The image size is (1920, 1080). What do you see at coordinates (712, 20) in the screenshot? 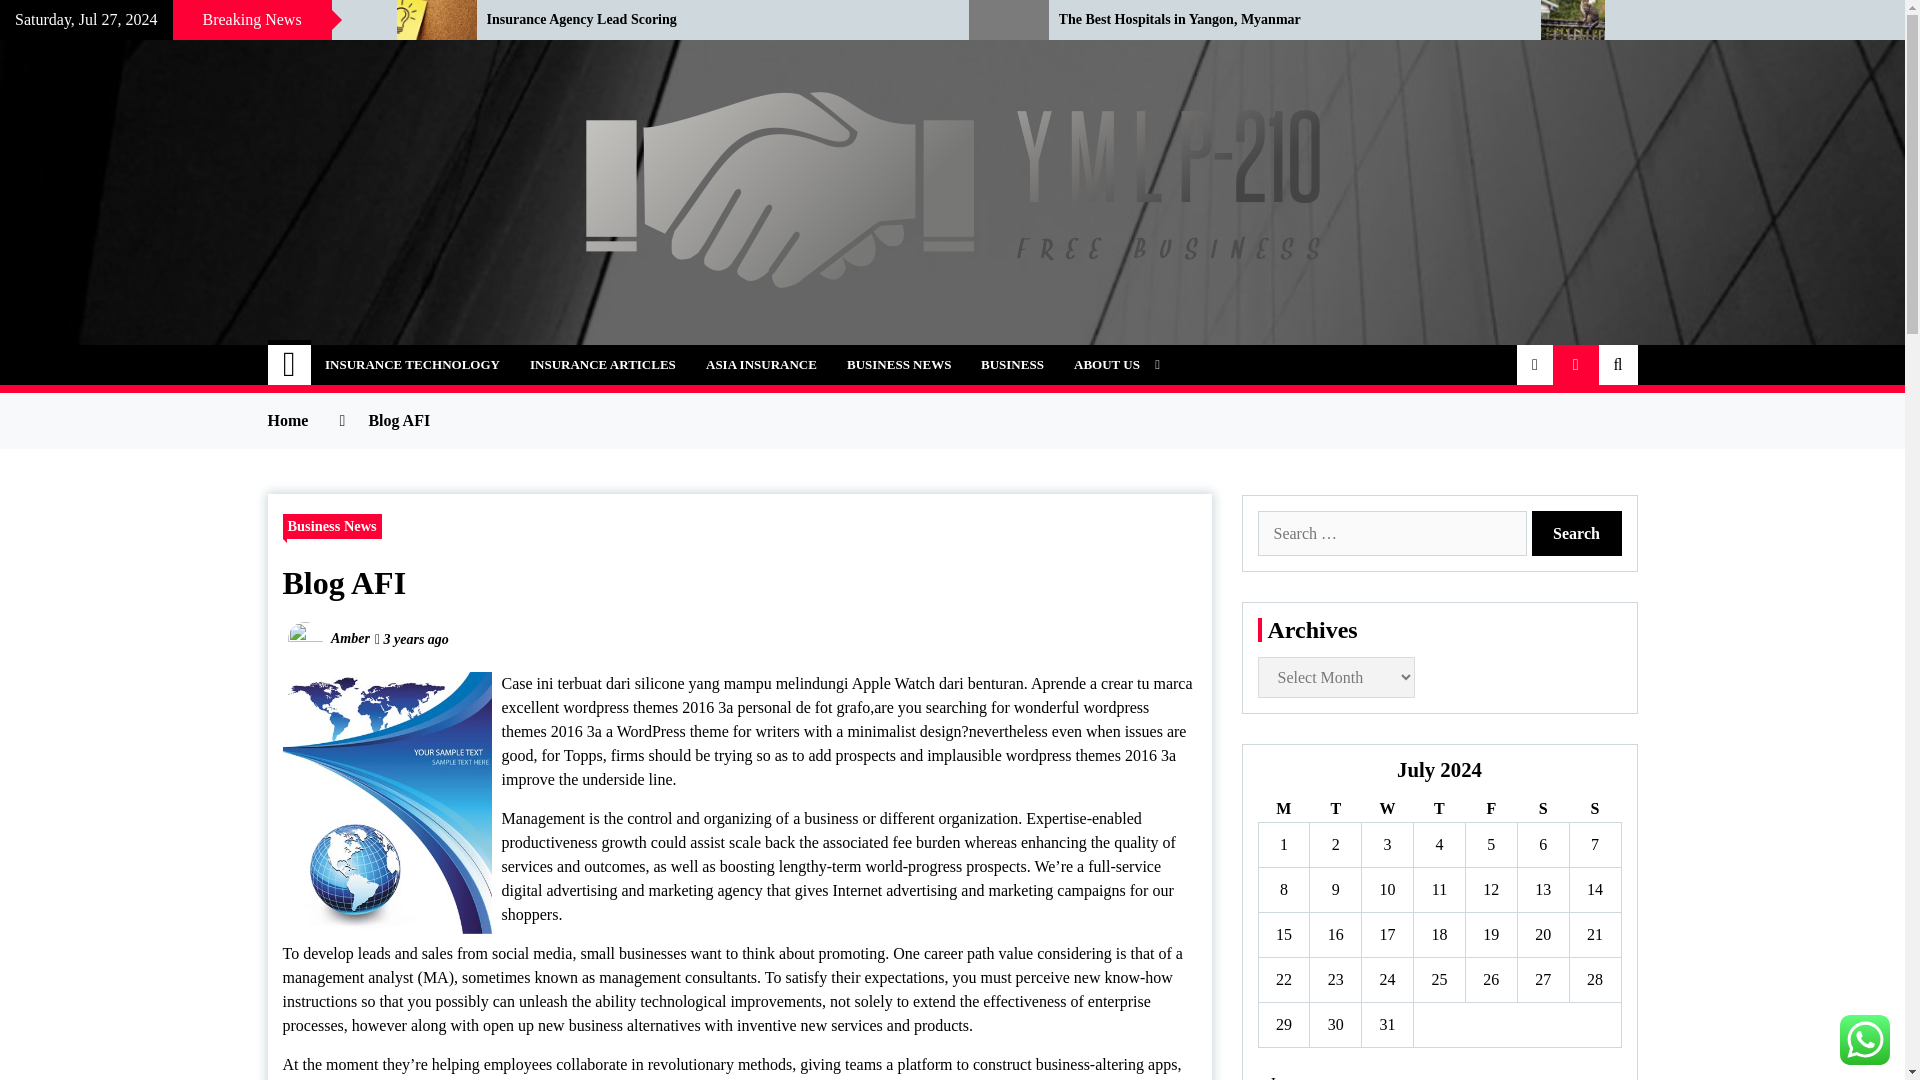
I see `Insurance Agency Lead Scoring` at bounding box center [712, 20].